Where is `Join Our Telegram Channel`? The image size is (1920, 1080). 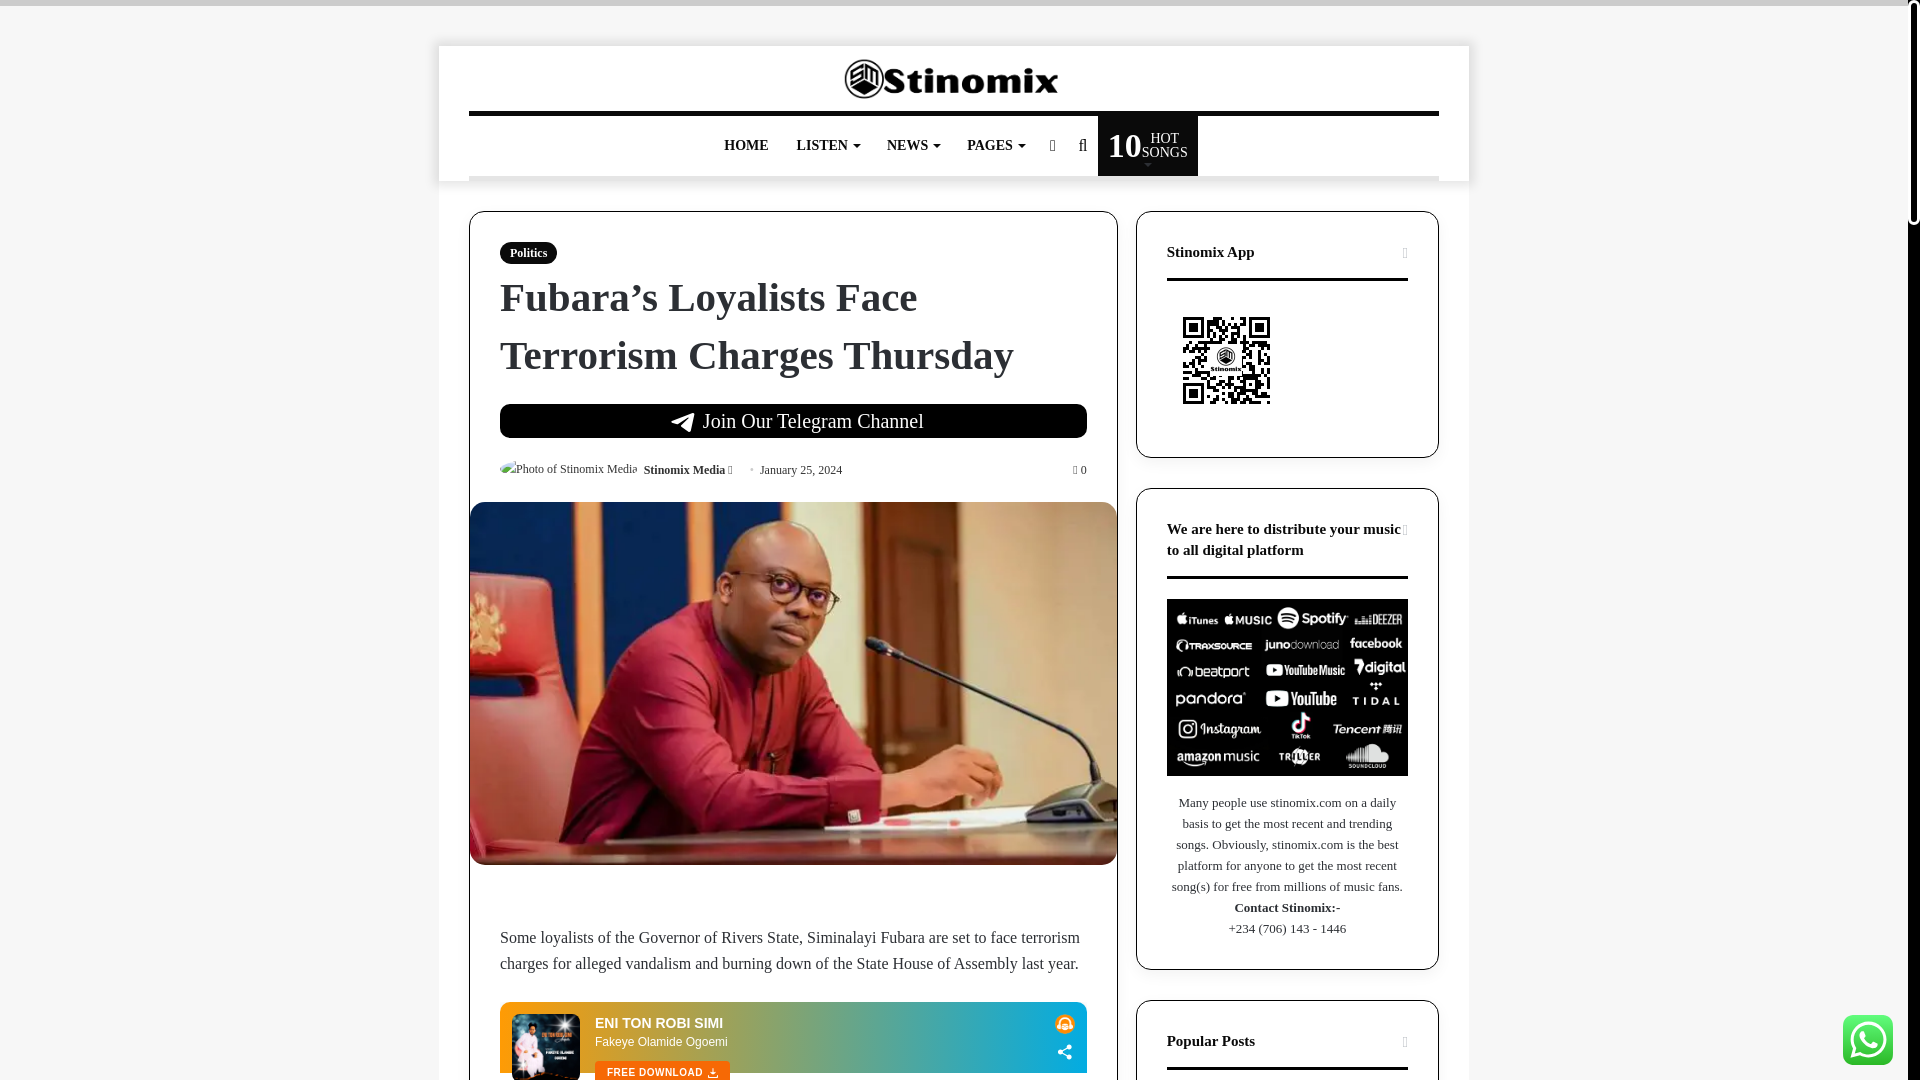
Join Our Telegram Channel is located at coordinates (792, 420).